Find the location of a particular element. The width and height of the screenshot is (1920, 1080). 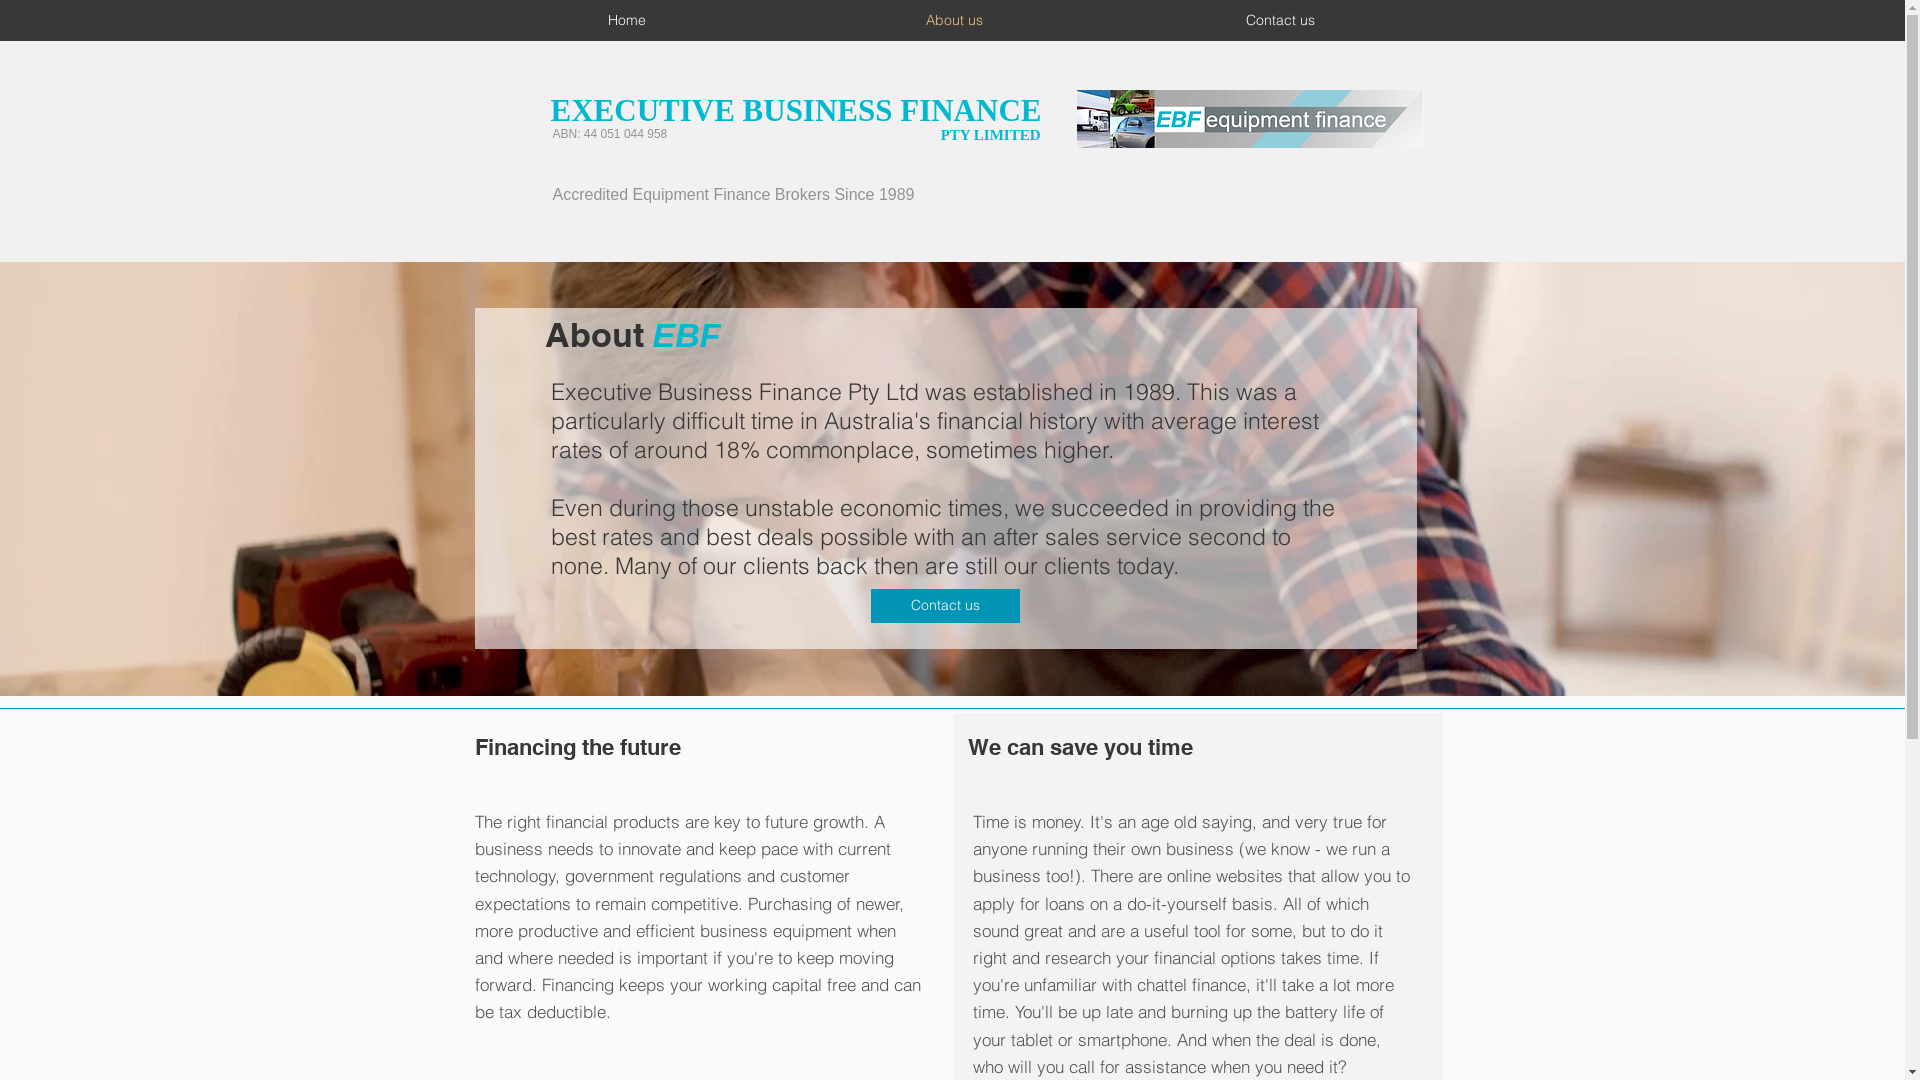

About us is located at coordinates (954, 20).